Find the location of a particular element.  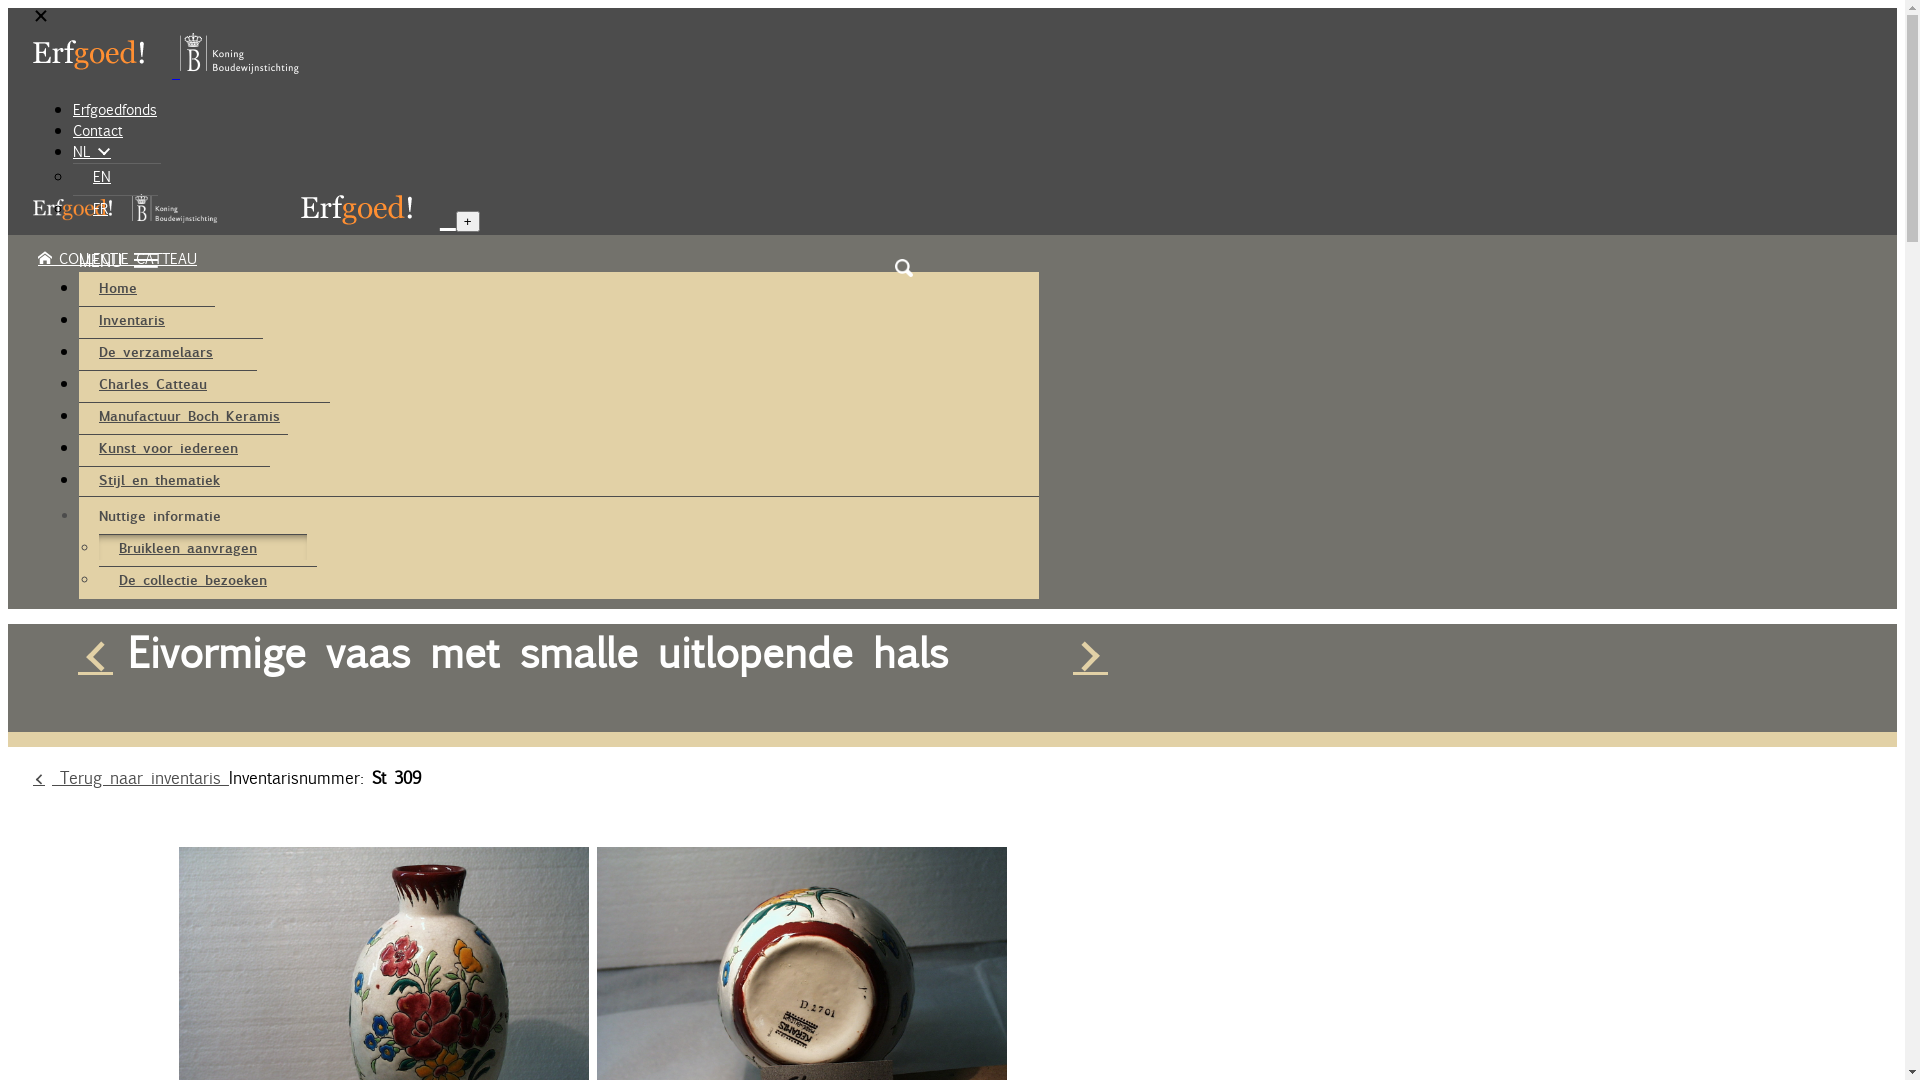

FR is located at coordinates (116, 208).